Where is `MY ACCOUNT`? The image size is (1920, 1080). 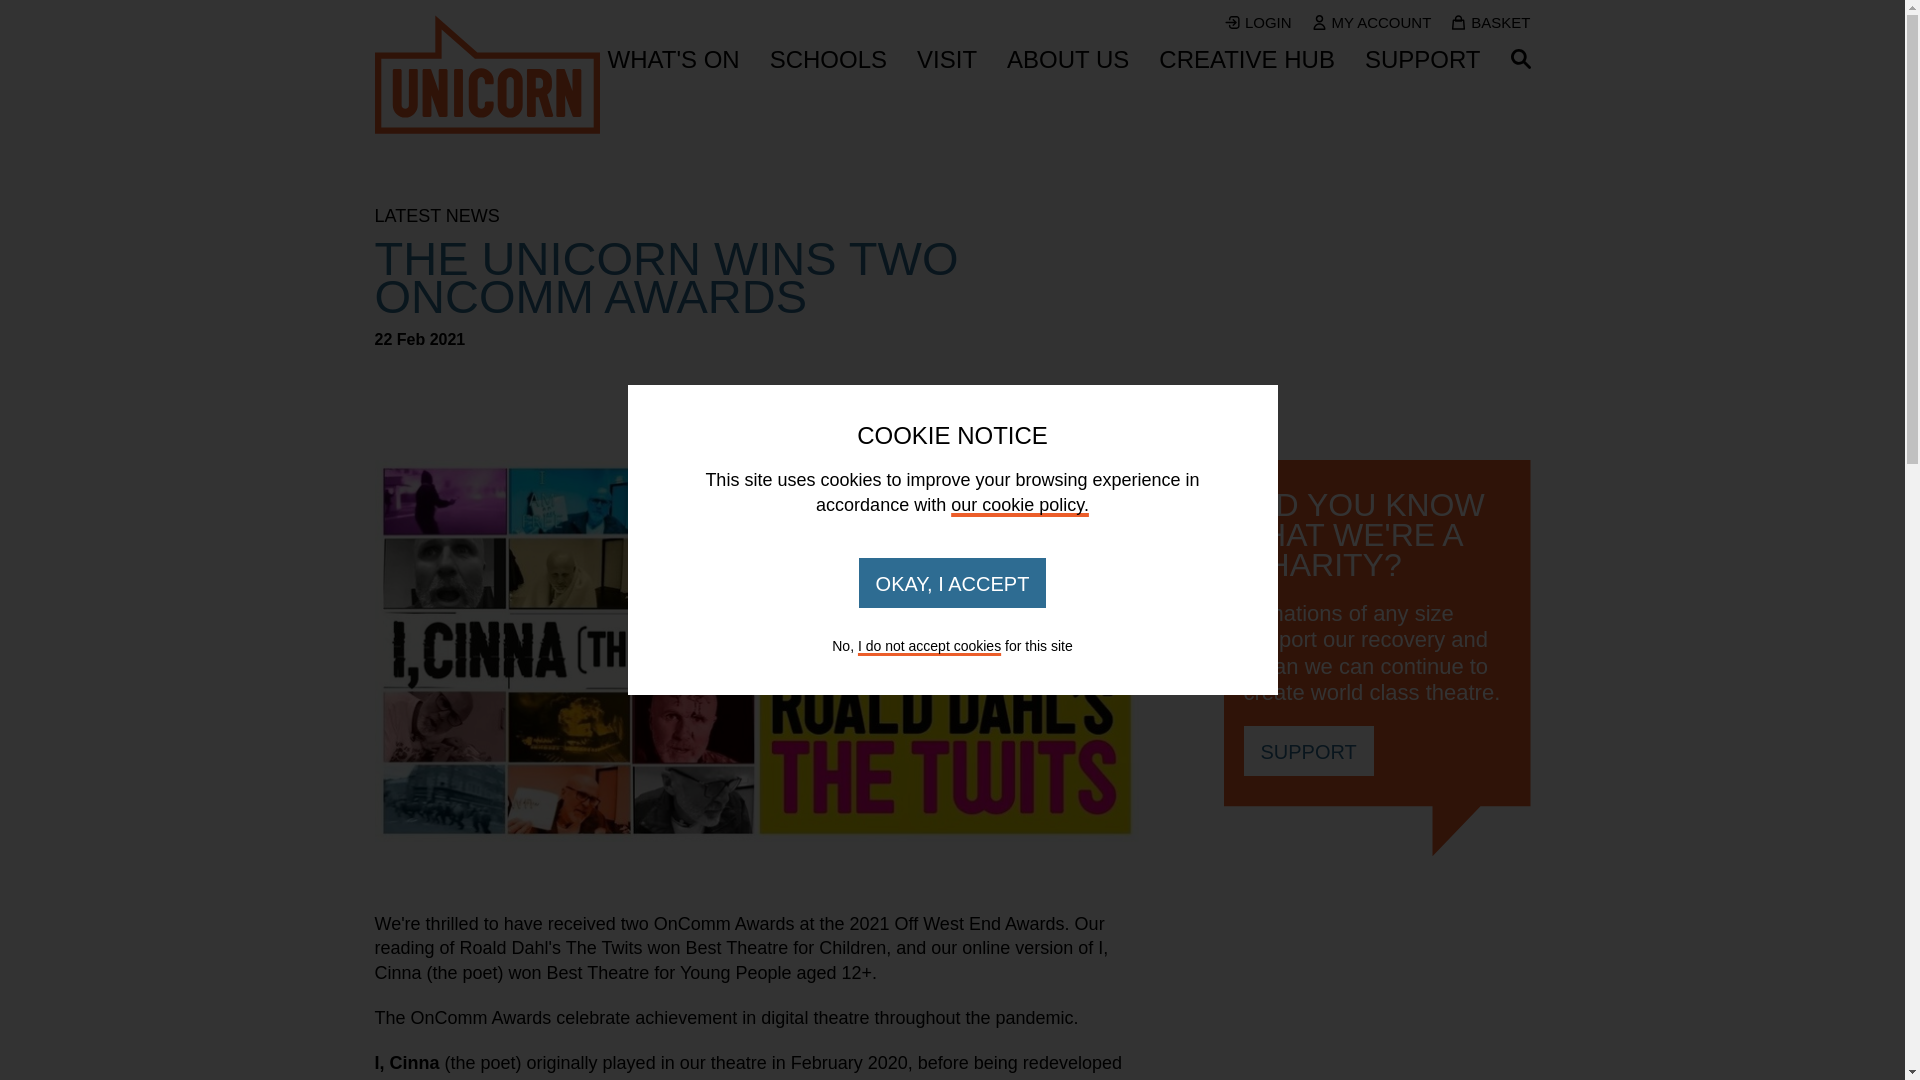 MY ACCOUNT is located at coordinates (1372, 22).